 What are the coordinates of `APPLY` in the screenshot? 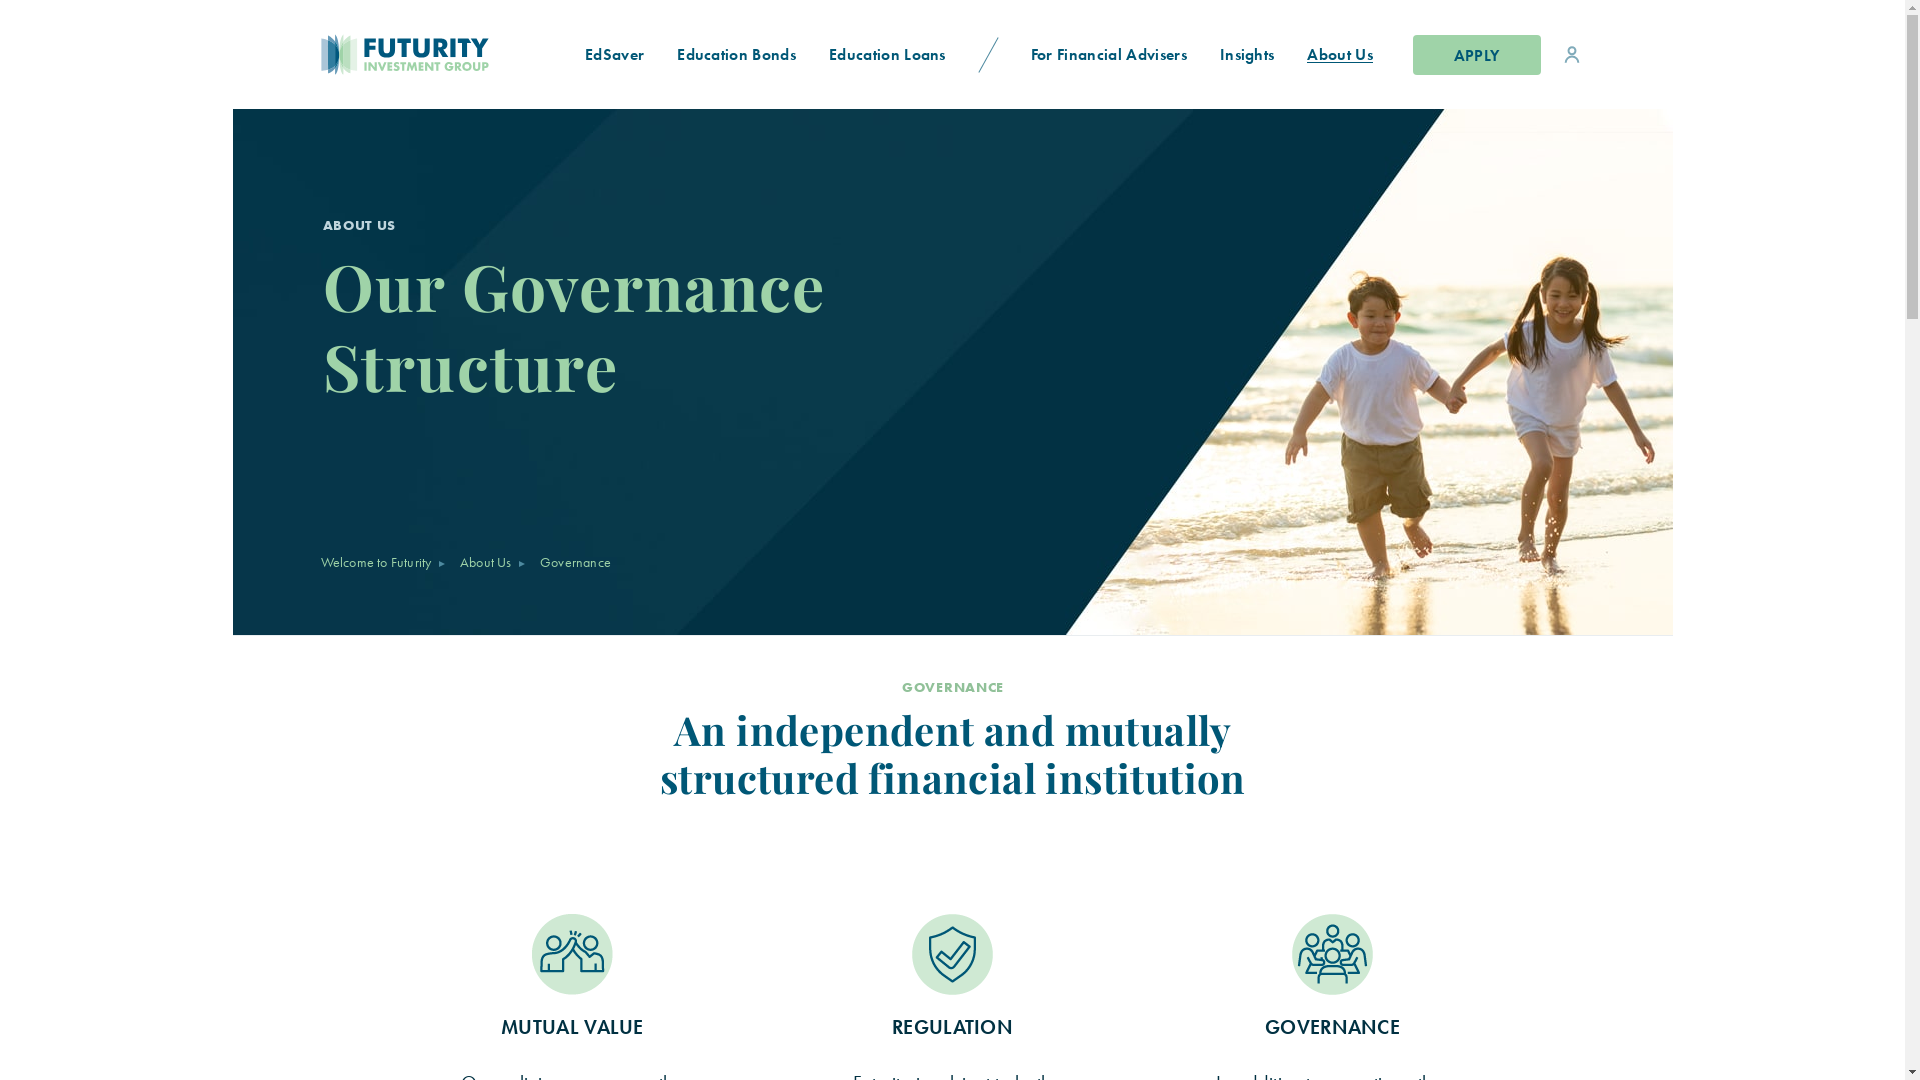 It's located at (1476, 54).